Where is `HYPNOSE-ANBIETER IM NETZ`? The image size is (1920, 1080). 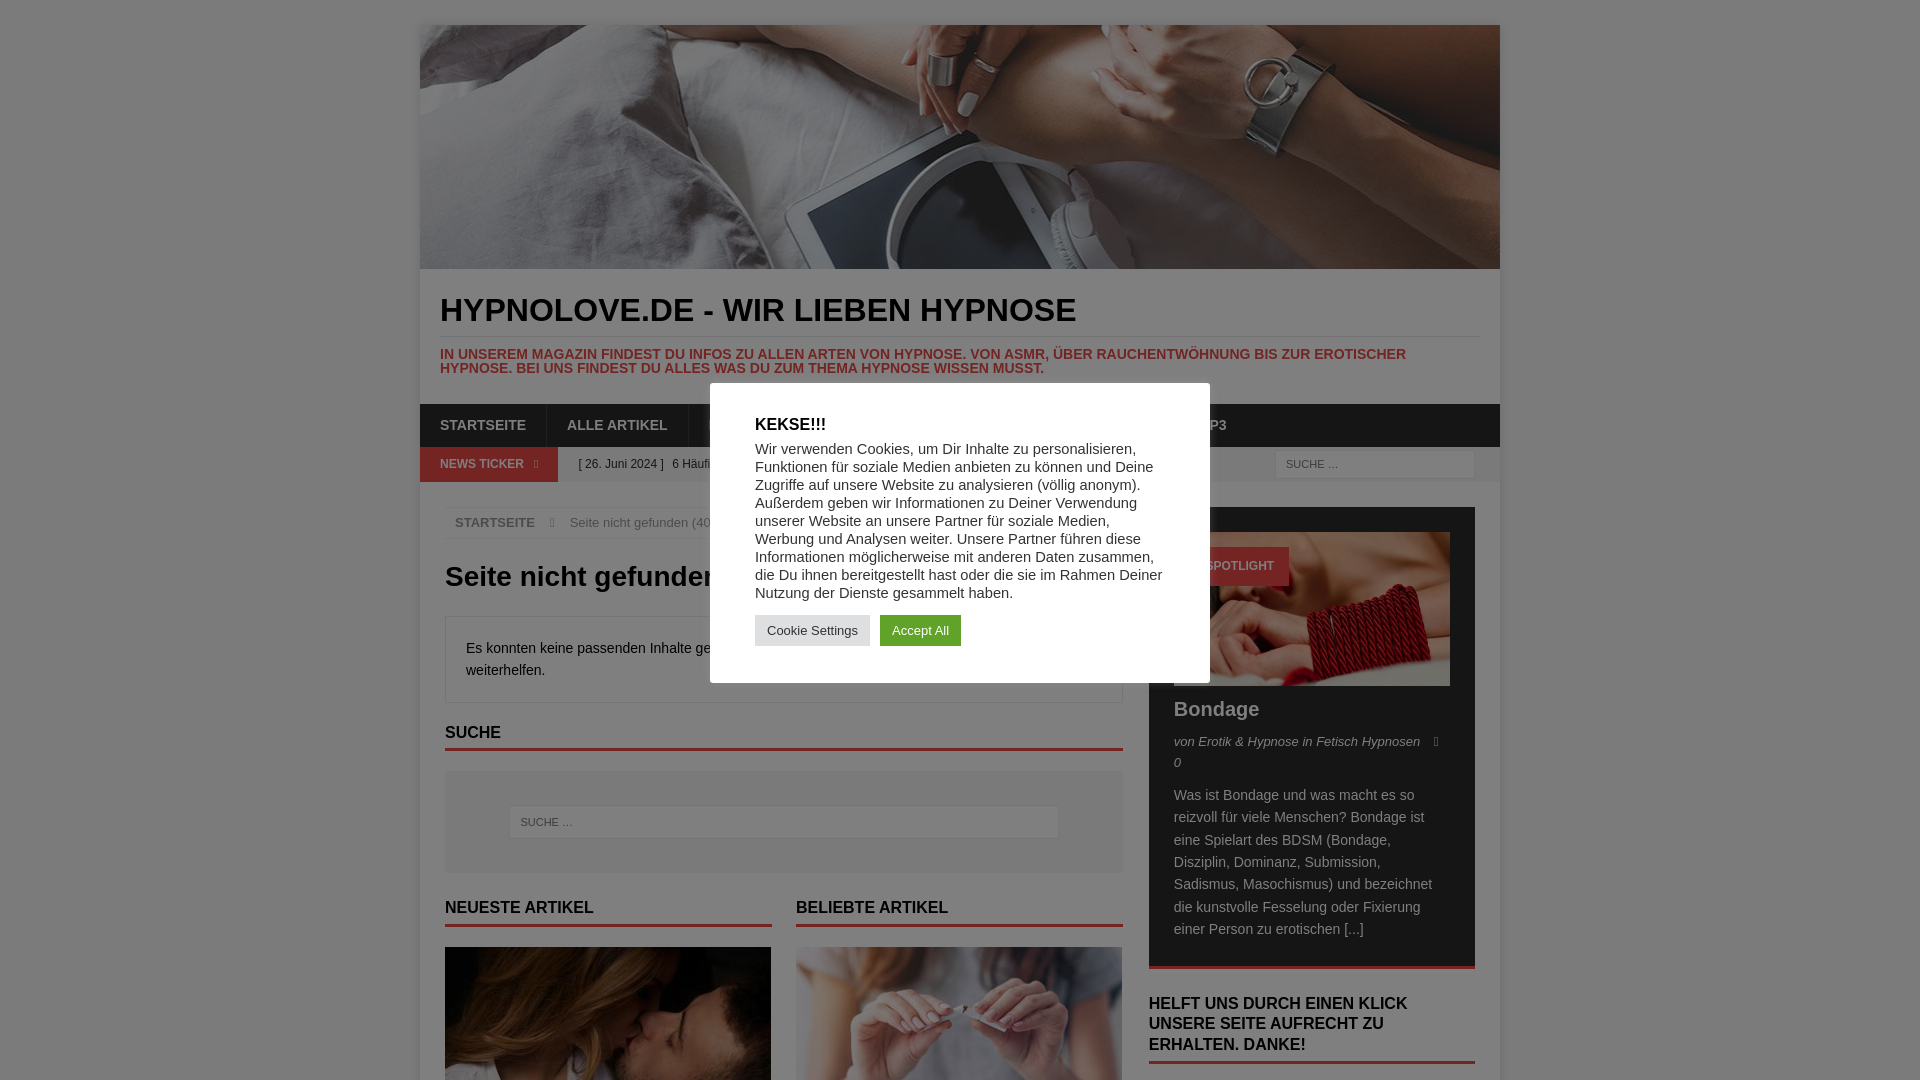 HYPNOSE-ANBIETER IM NETZ is located at coordinates (810, 424).